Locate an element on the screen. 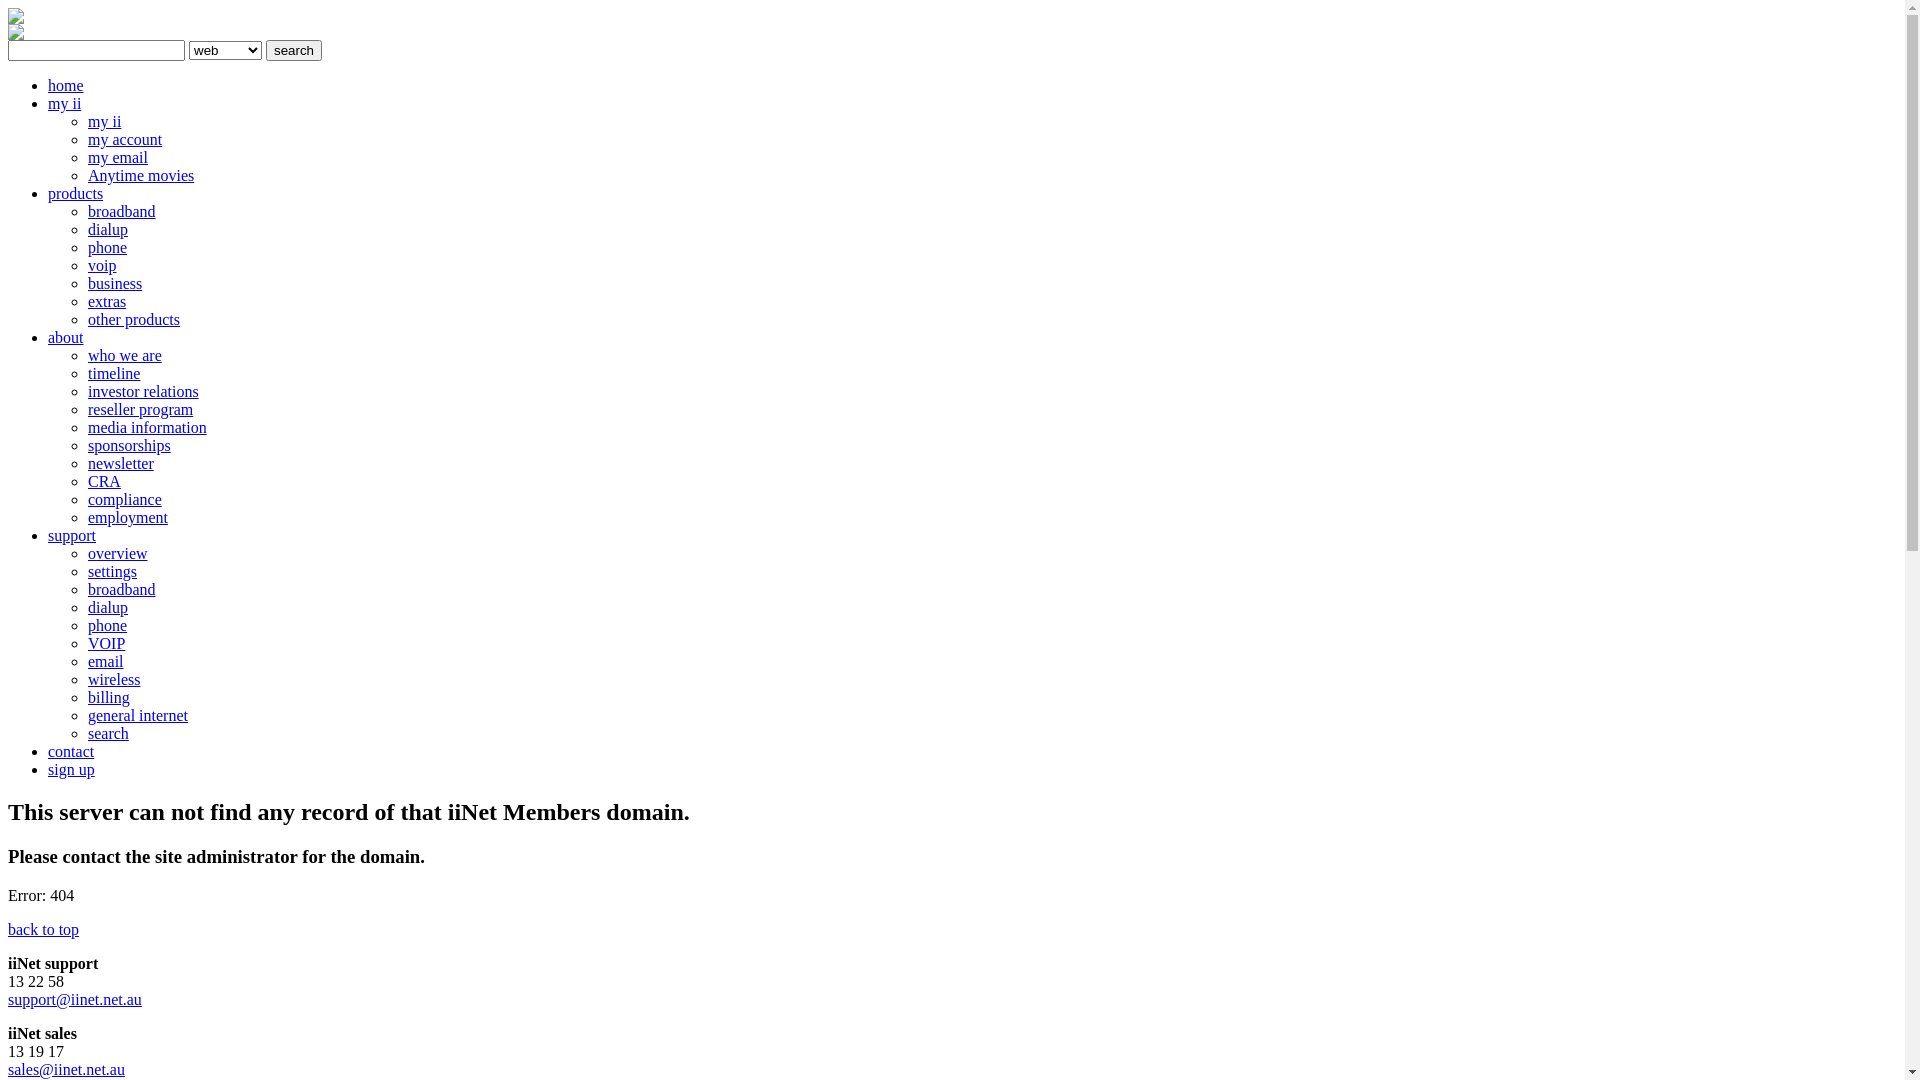 The height and width of the screenshot is (1080, 1920). contact is located at coordinates (71, 752).